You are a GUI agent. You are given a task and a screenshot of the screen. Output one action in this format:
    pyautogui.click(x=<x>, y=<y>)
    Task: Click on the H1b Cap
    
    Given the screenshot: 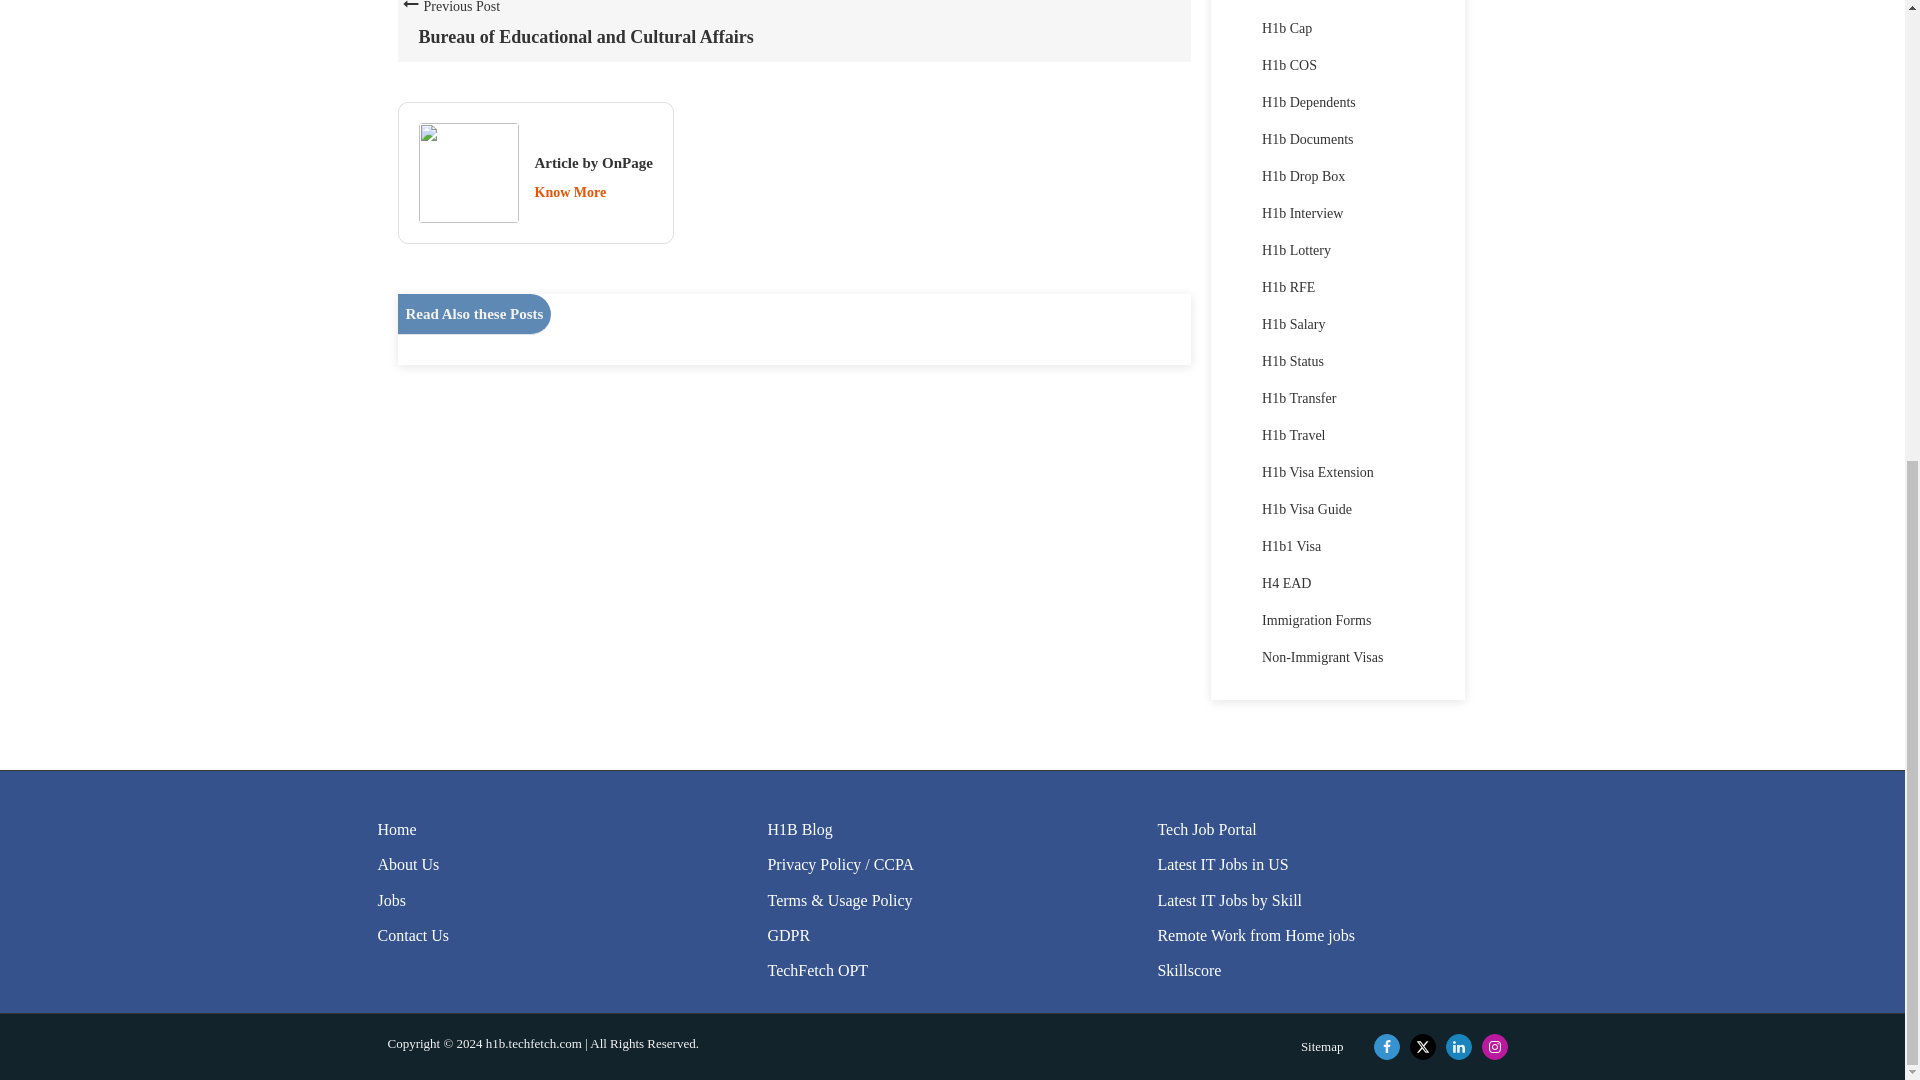 What is the action you would take?
    pyautogui.click(x=1286, y=28)
    